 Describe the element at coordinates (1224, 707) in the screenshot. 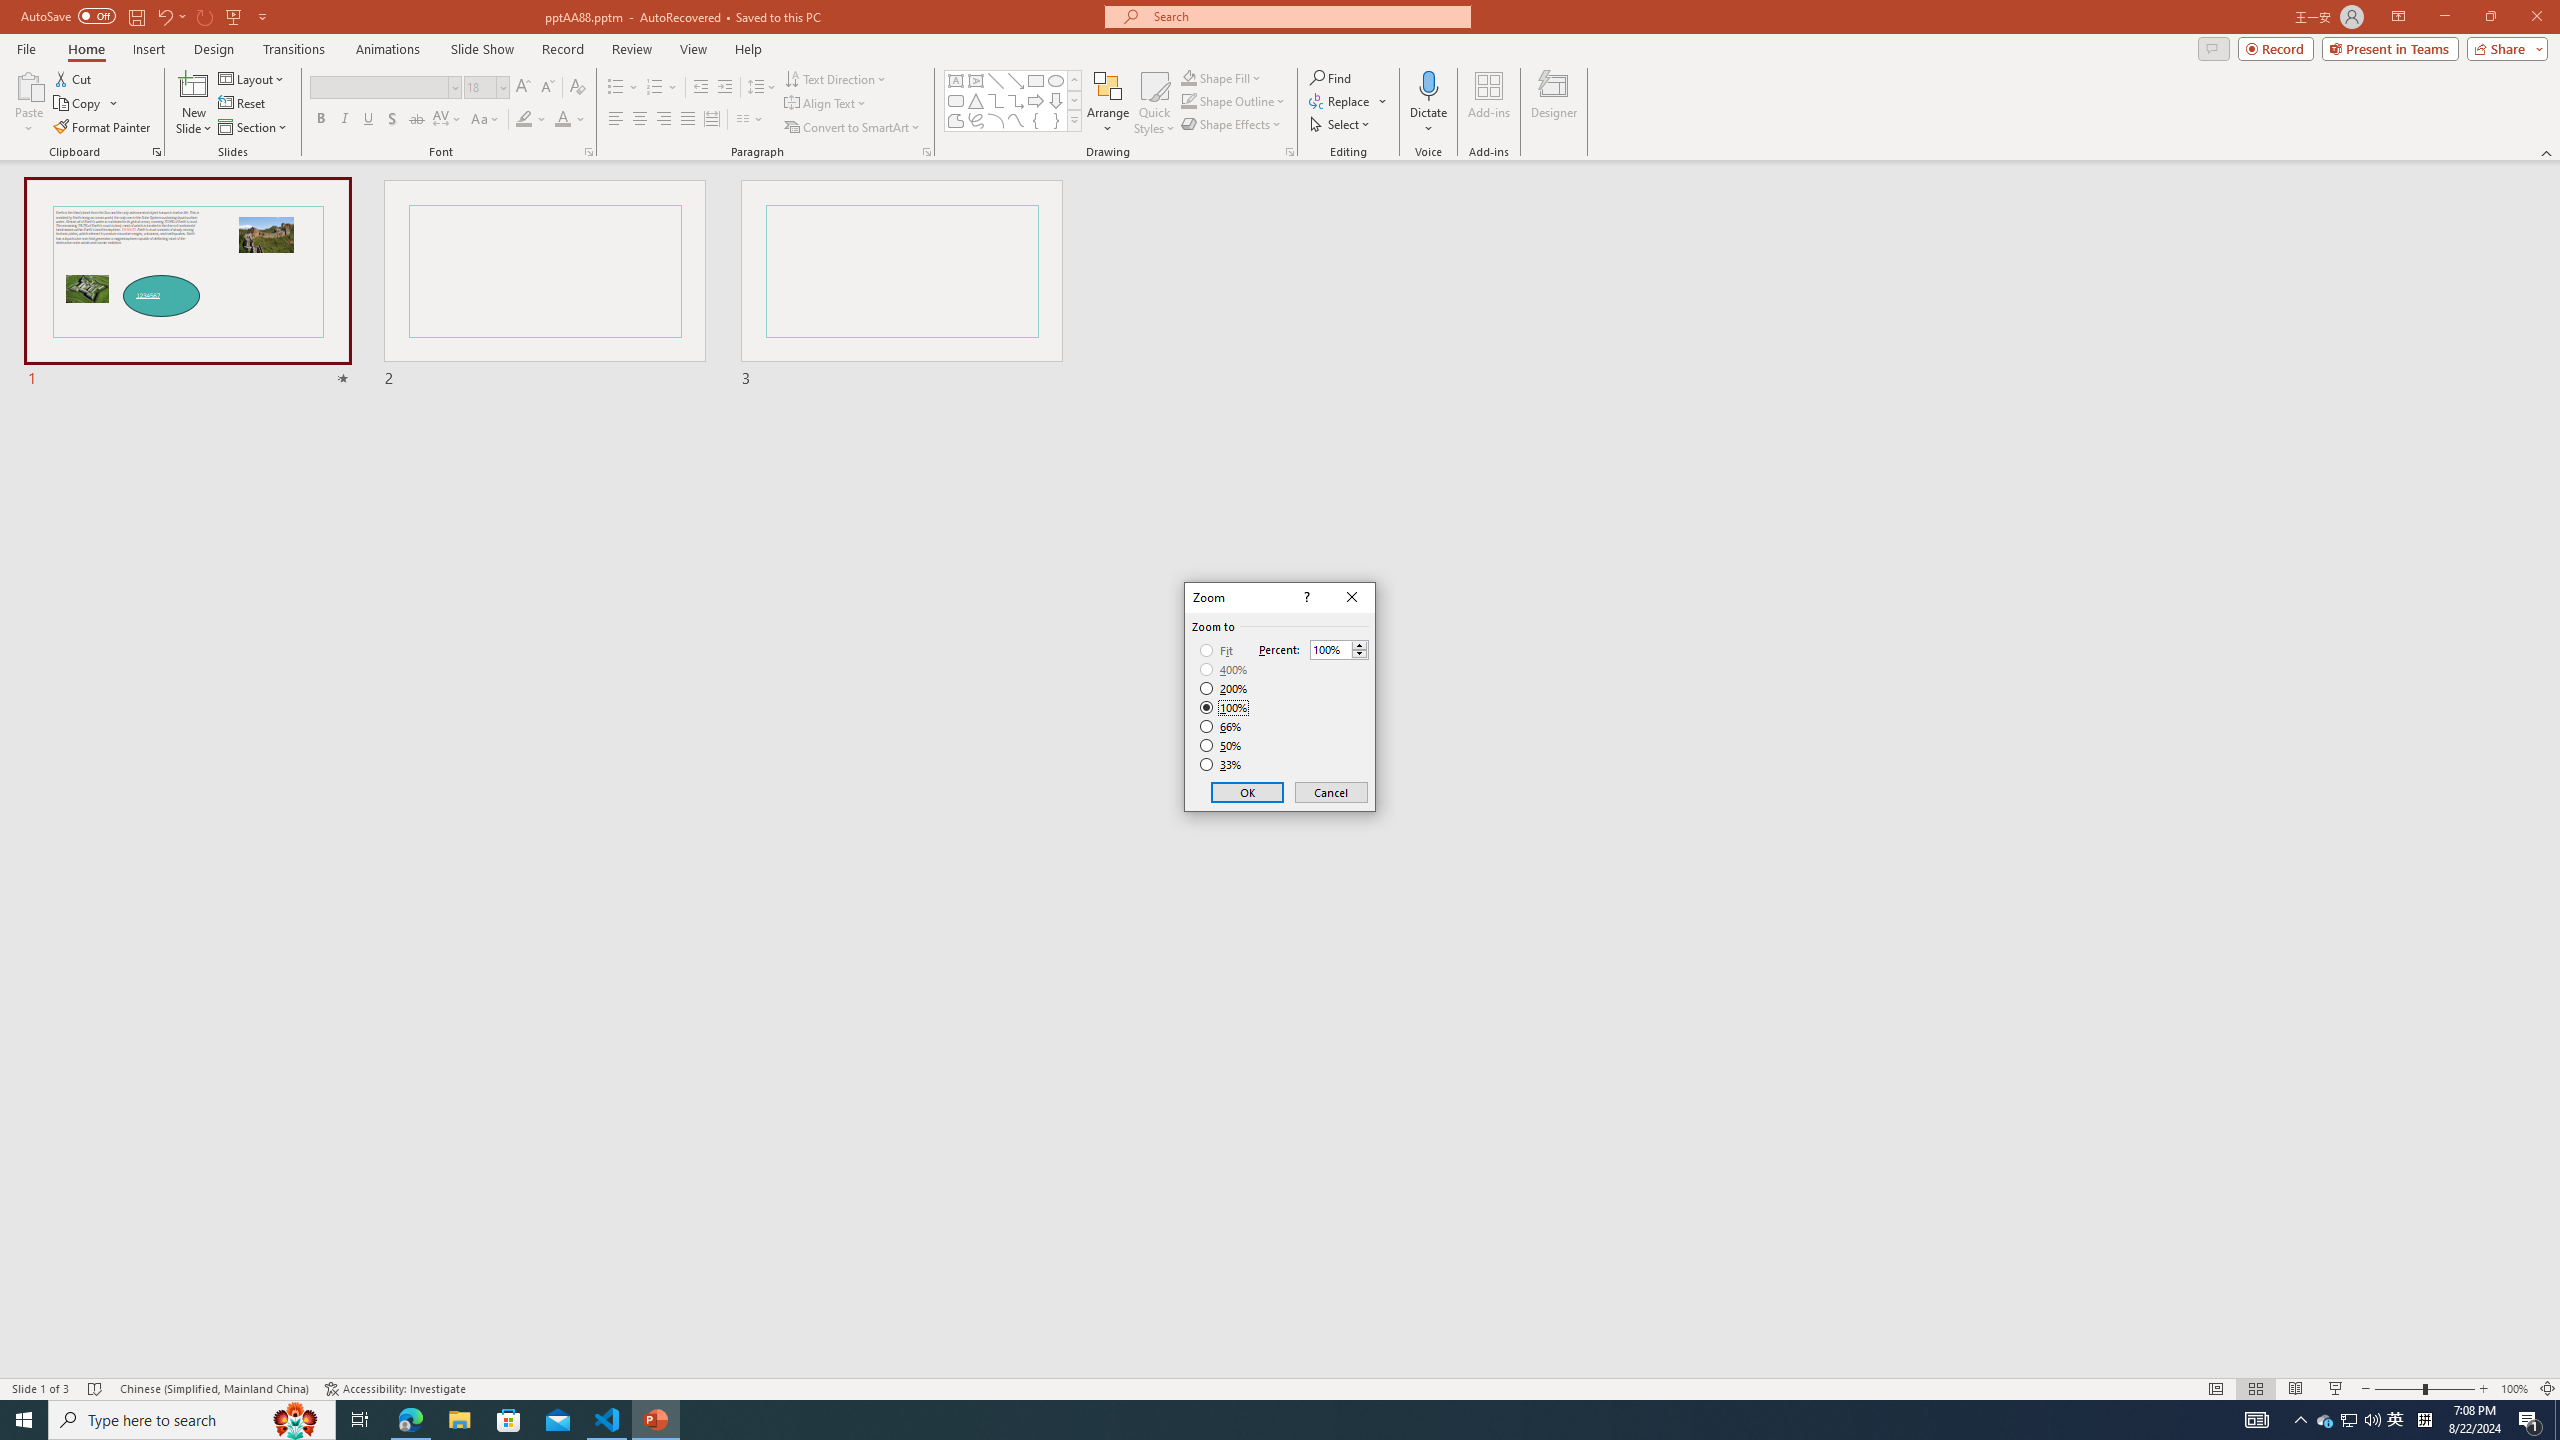

I see `100%` at that location.